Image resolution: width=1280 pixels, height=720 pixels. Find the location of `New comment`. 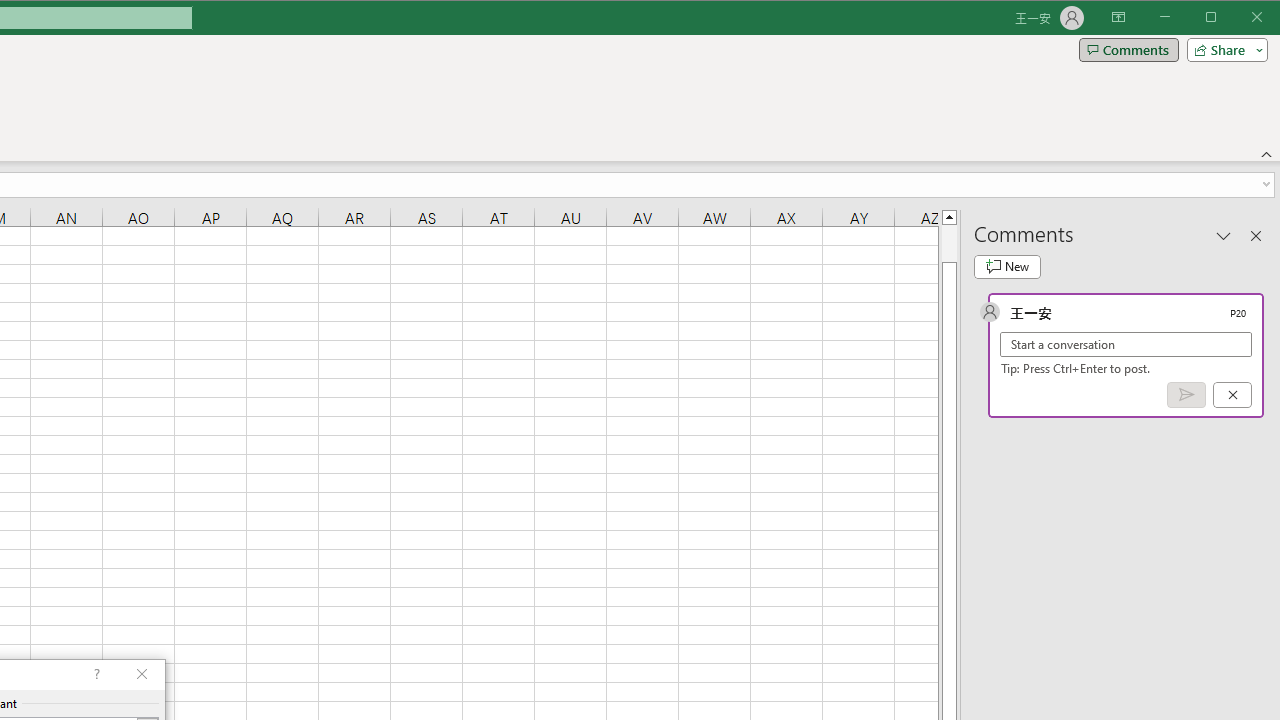

New comment is located at coordinates (1007, 266).